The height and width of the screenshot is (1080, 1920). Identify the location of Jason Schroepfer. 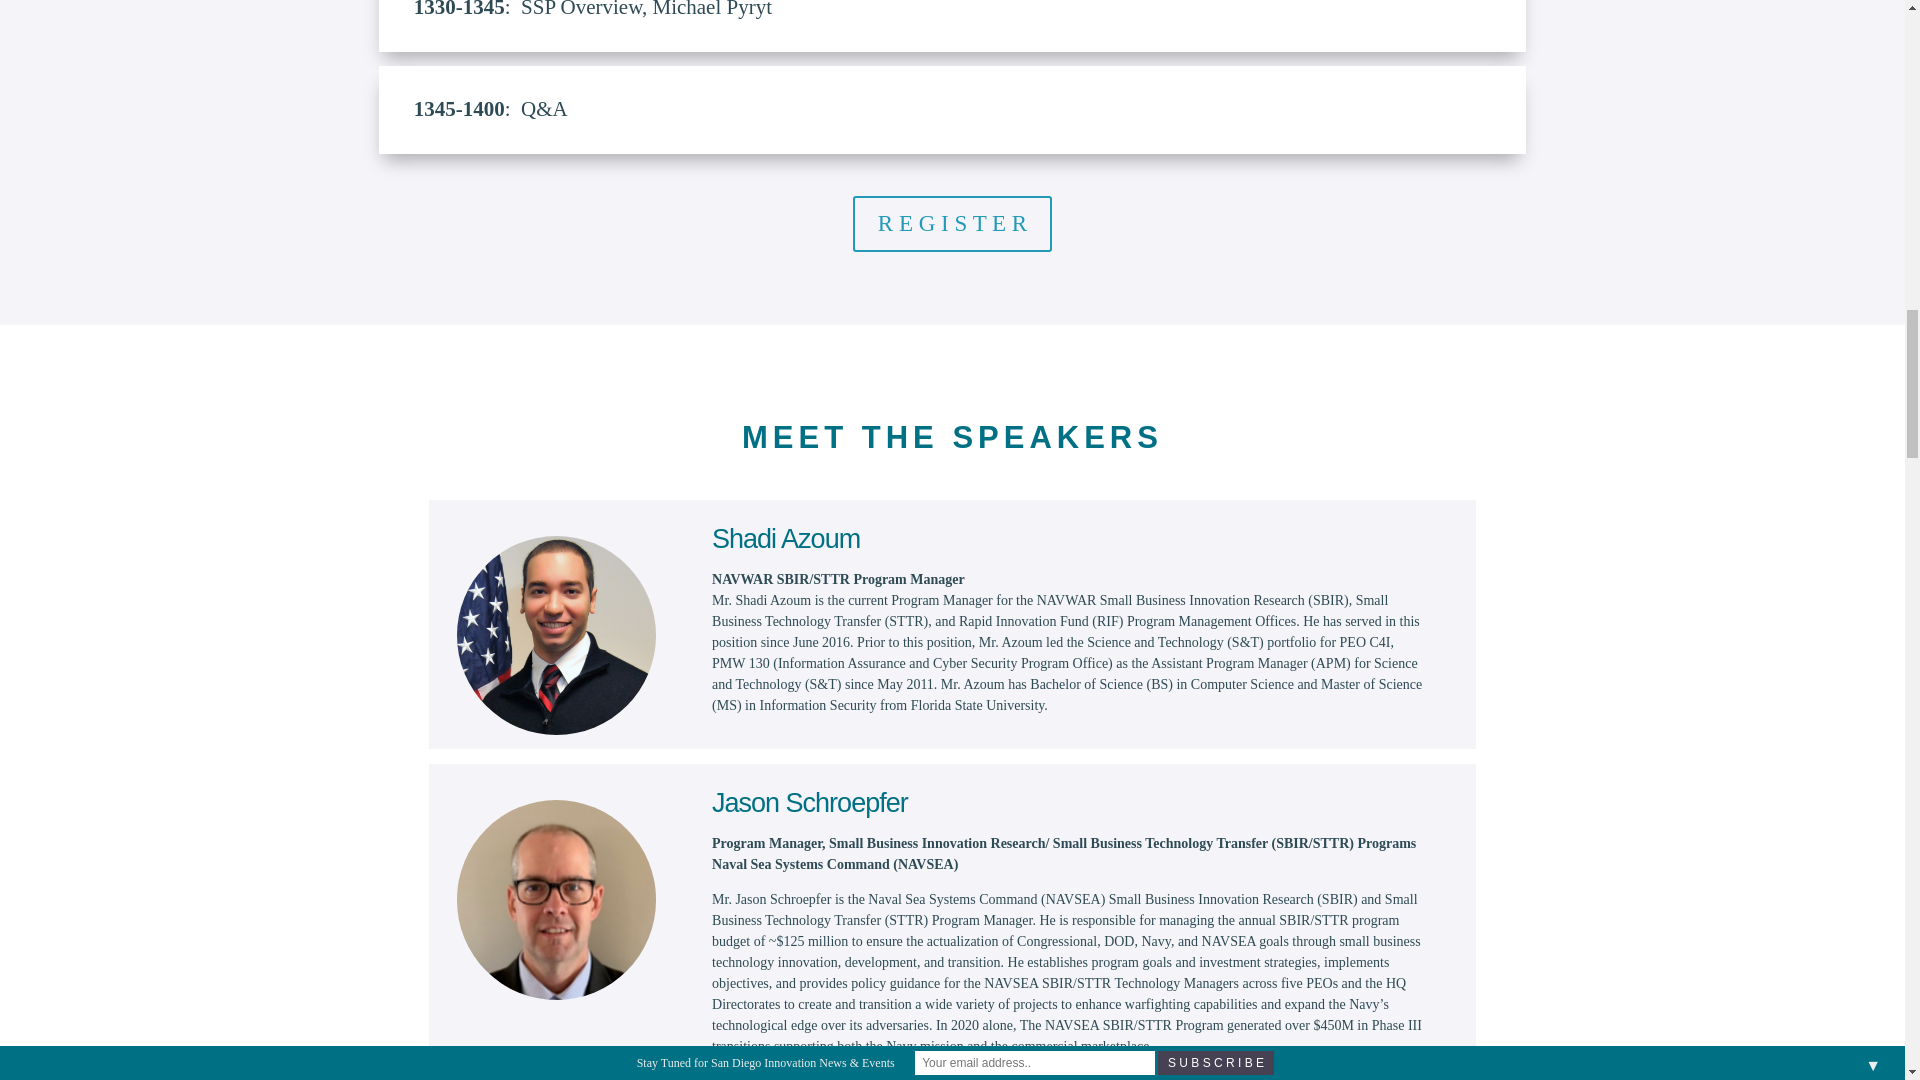
(556, 900).